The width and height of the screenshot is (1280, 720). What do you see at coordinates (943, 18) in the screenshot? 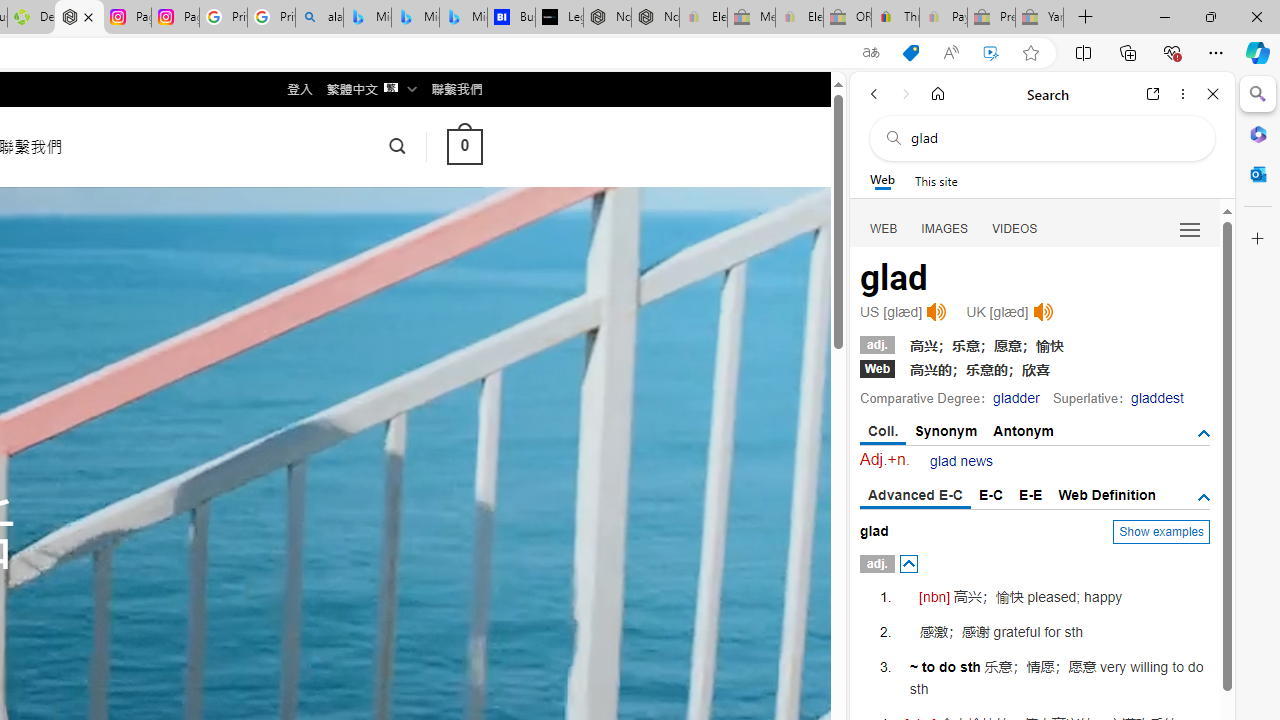
I see `Payments Terms of Use | eBay.com - Sleeping` at bounding box center [943, 18].